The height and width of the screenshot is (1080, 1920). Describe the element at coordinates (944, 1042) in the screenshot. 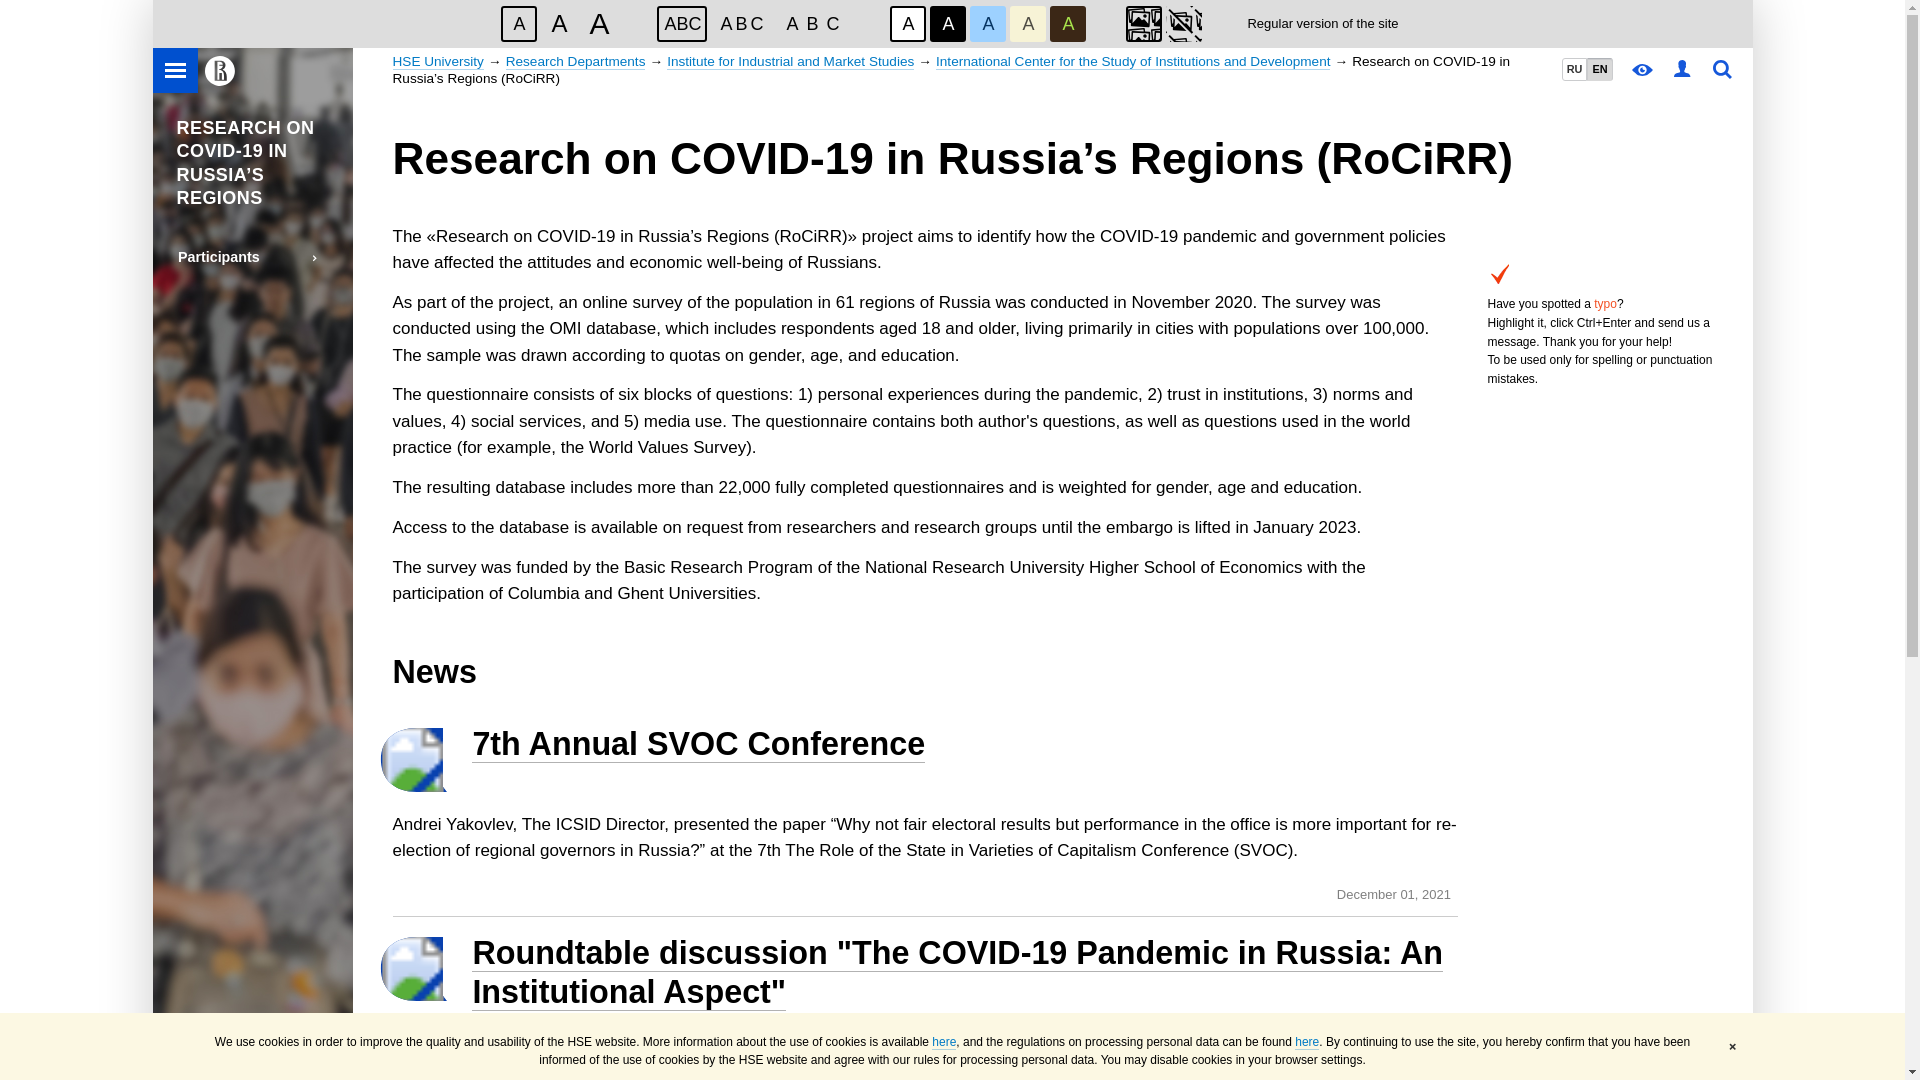

I see `here` at that location.